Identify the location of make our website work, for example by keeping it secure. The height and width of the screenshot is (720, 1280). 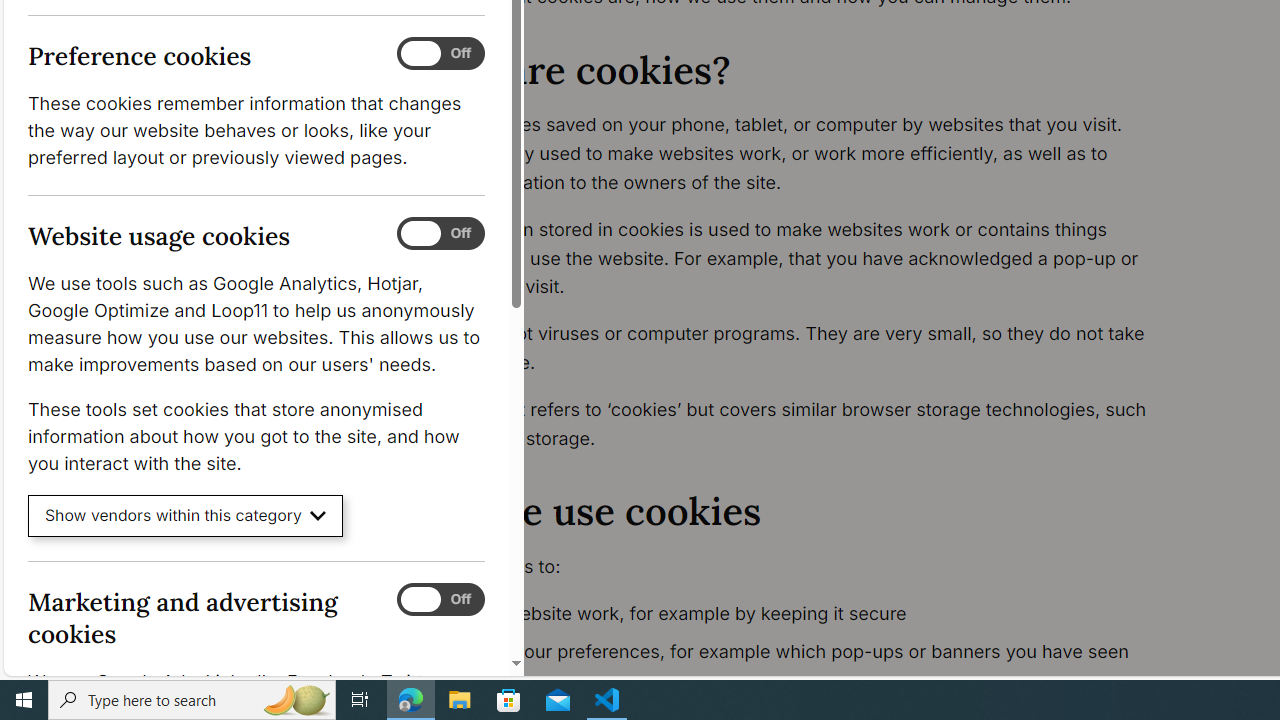
(796, 614).